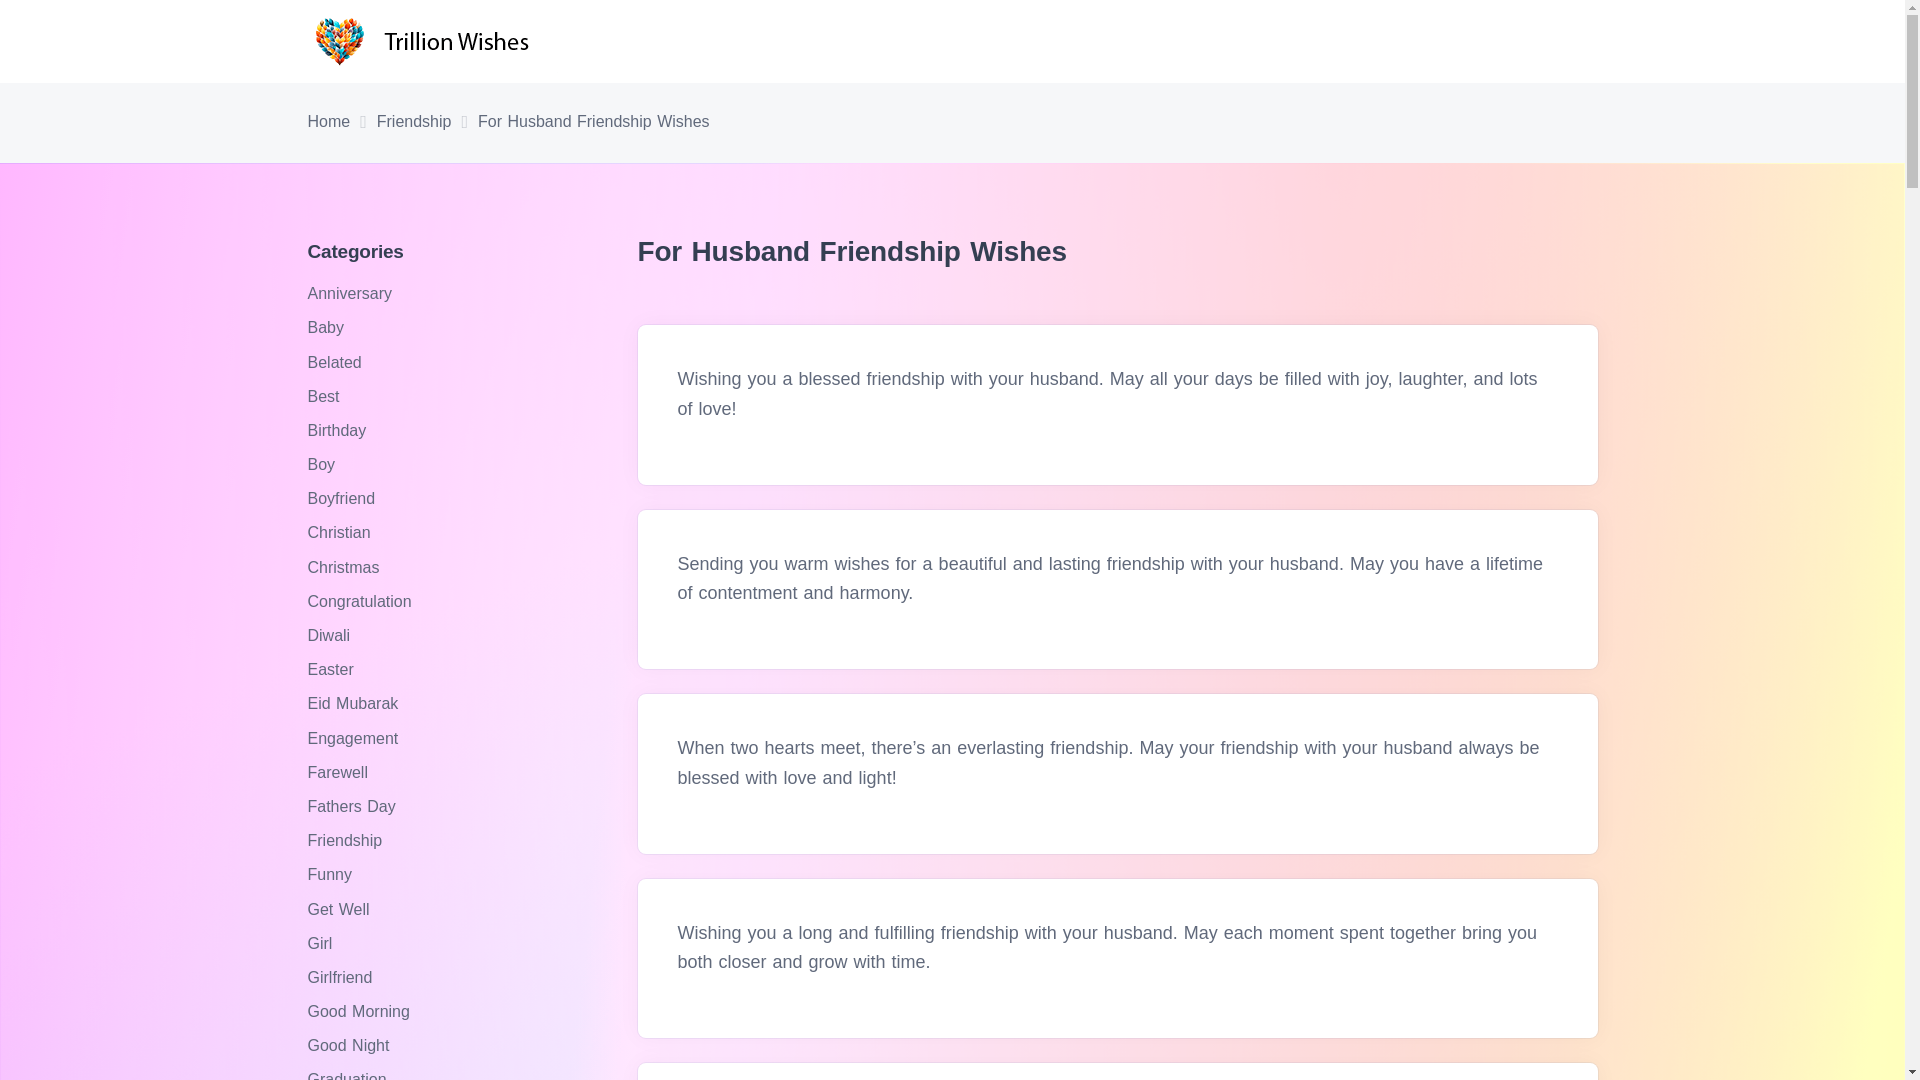 The image size is (1920, 1080). Describe the element at coordinates (352, 294) in the screenshot. I see `Anniversary` at that location.